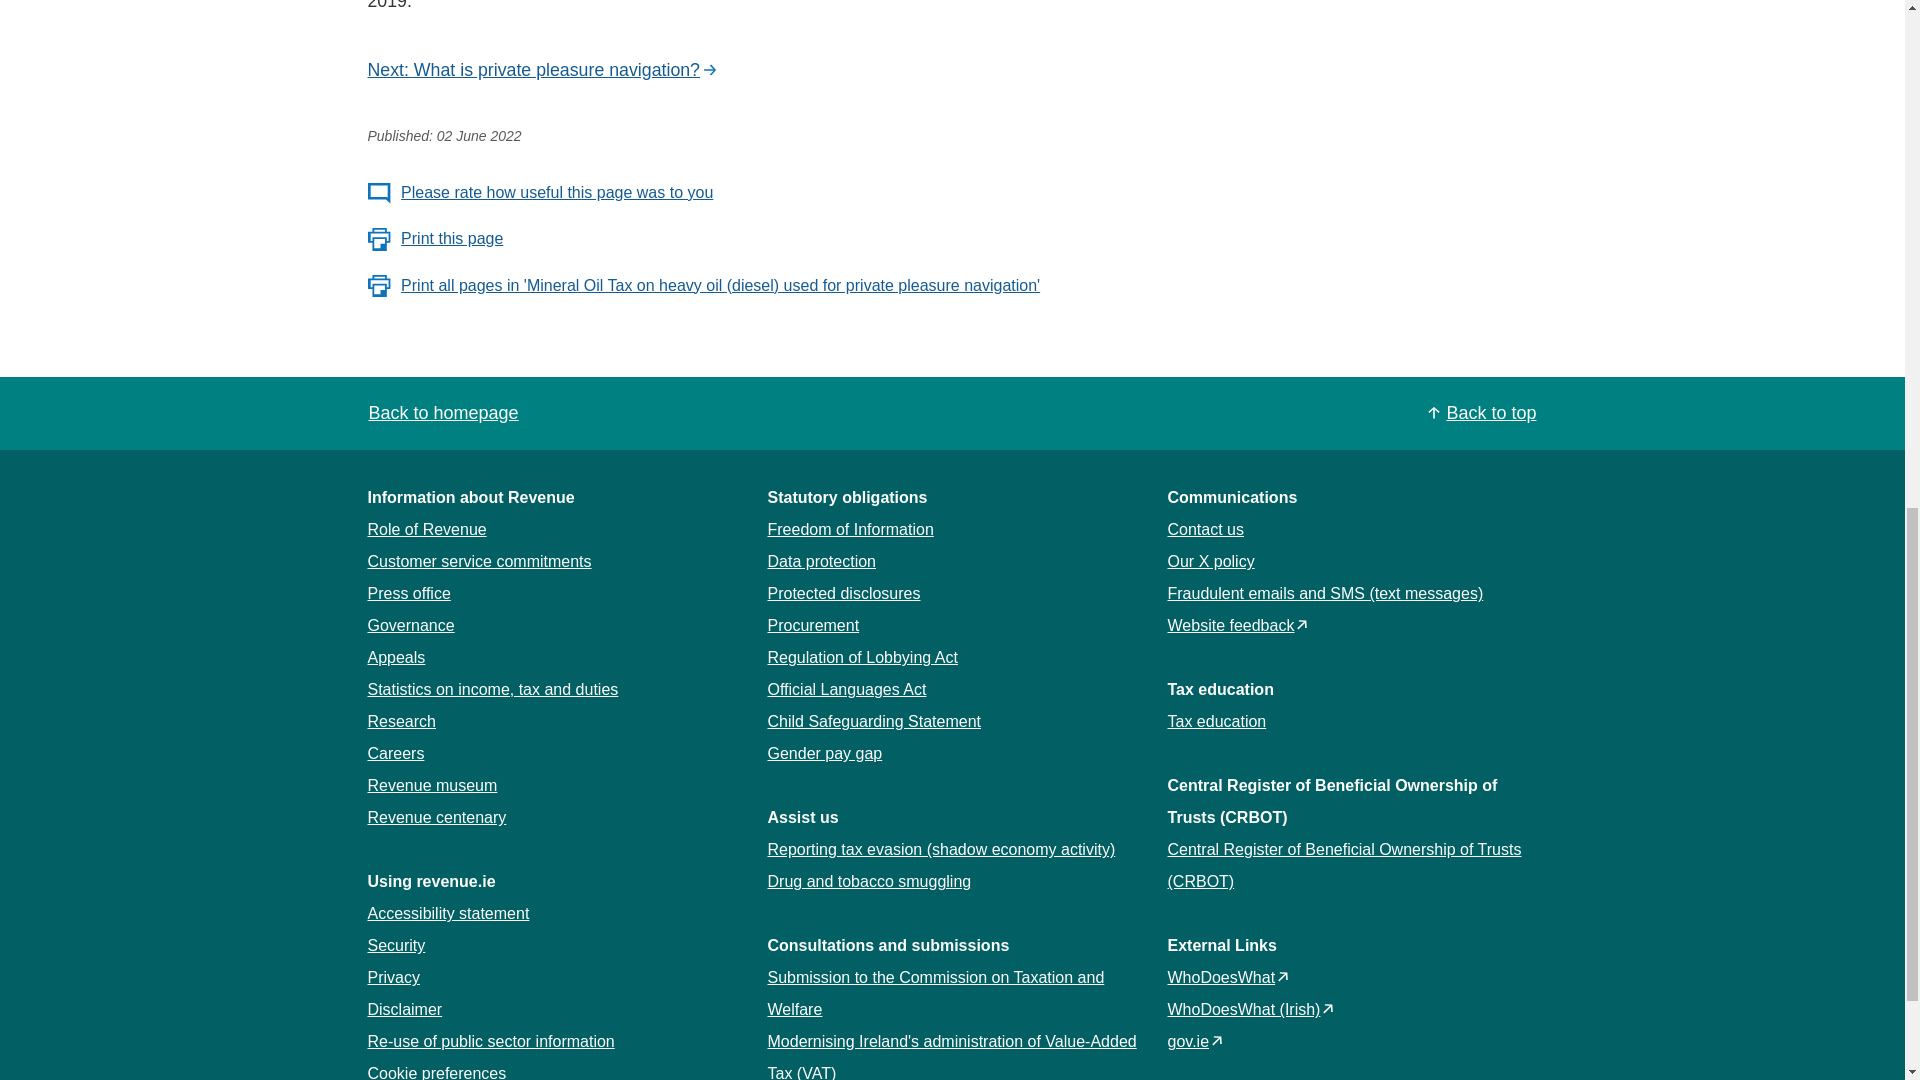 This screenshot has height=1080, width=1920. I want to click on Back to homepage, so click(443, 412).